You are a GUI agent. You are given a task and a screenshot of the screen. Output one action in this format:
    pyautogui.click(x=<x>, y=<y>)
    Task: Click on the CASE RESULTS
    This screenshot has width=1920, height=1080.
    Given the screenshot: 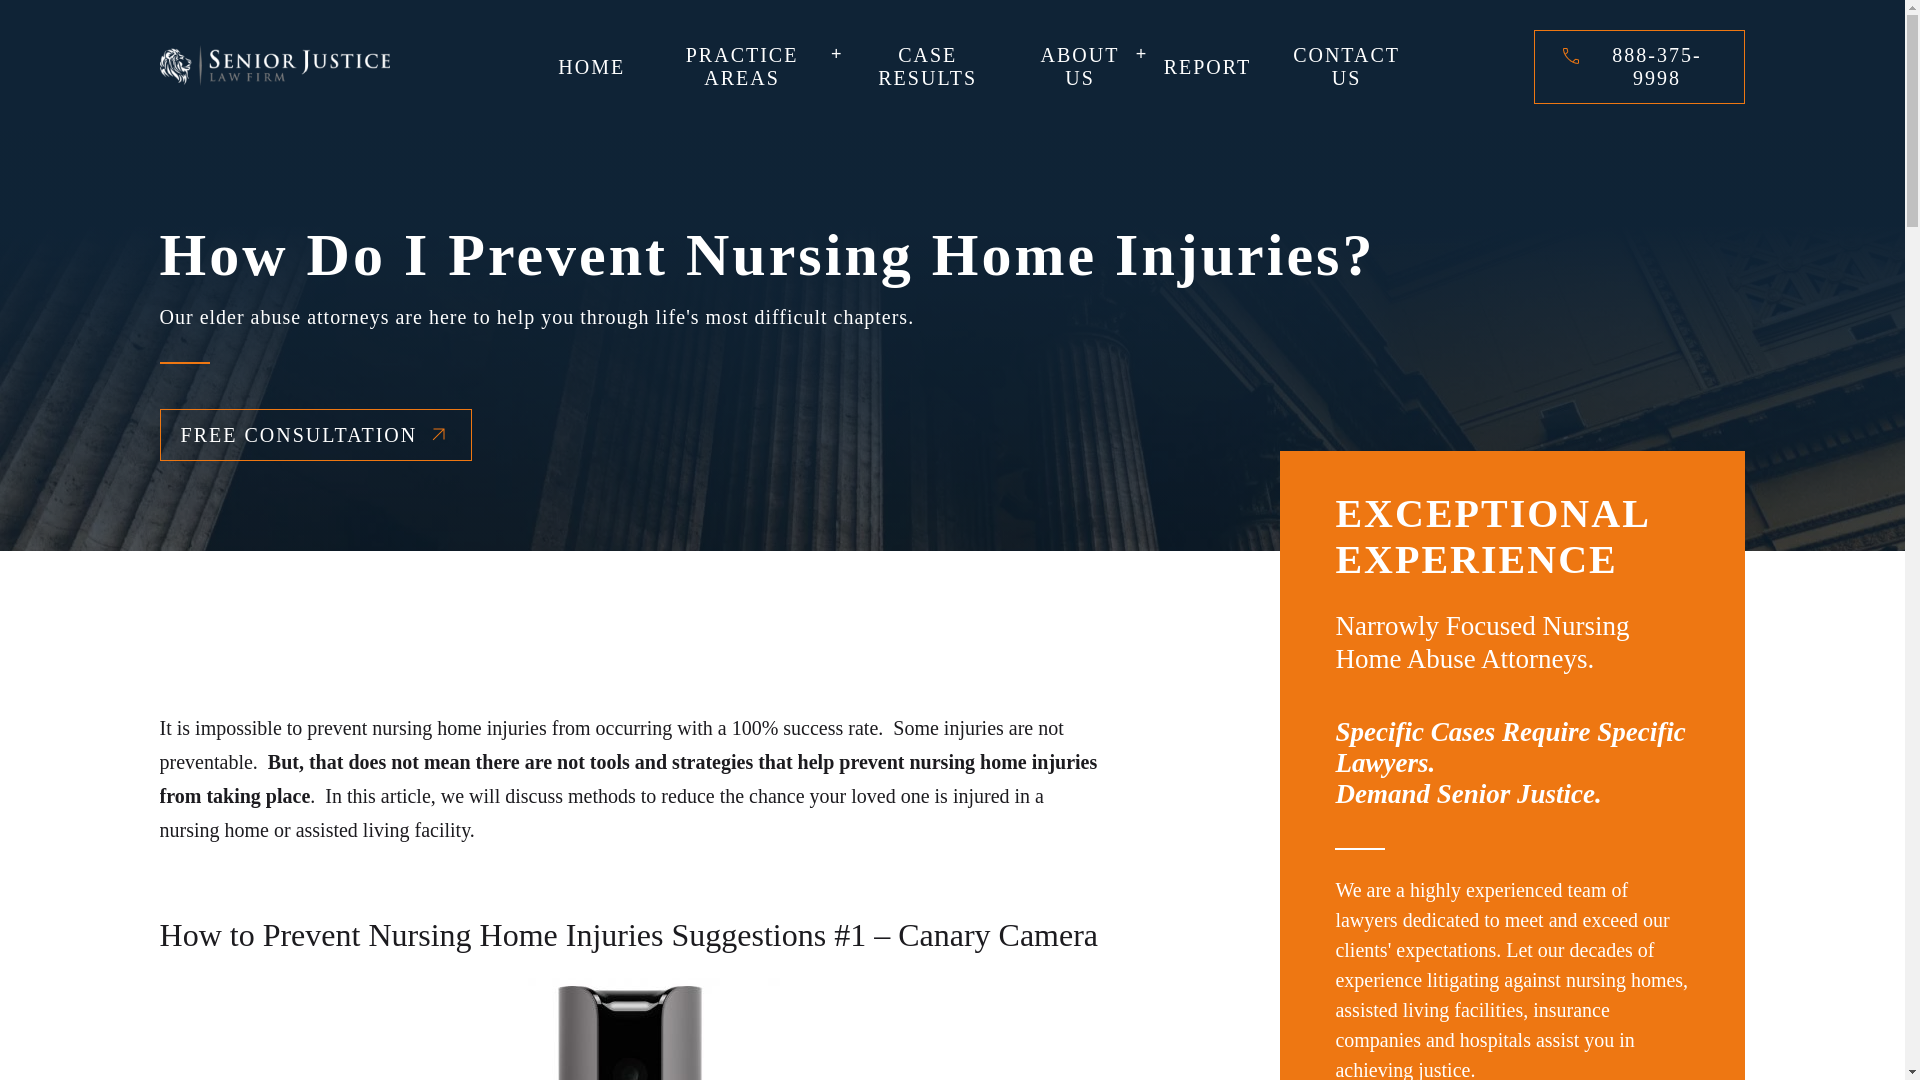 What is the action you would take?
    pyautogui.click(x=927, y=66)
    